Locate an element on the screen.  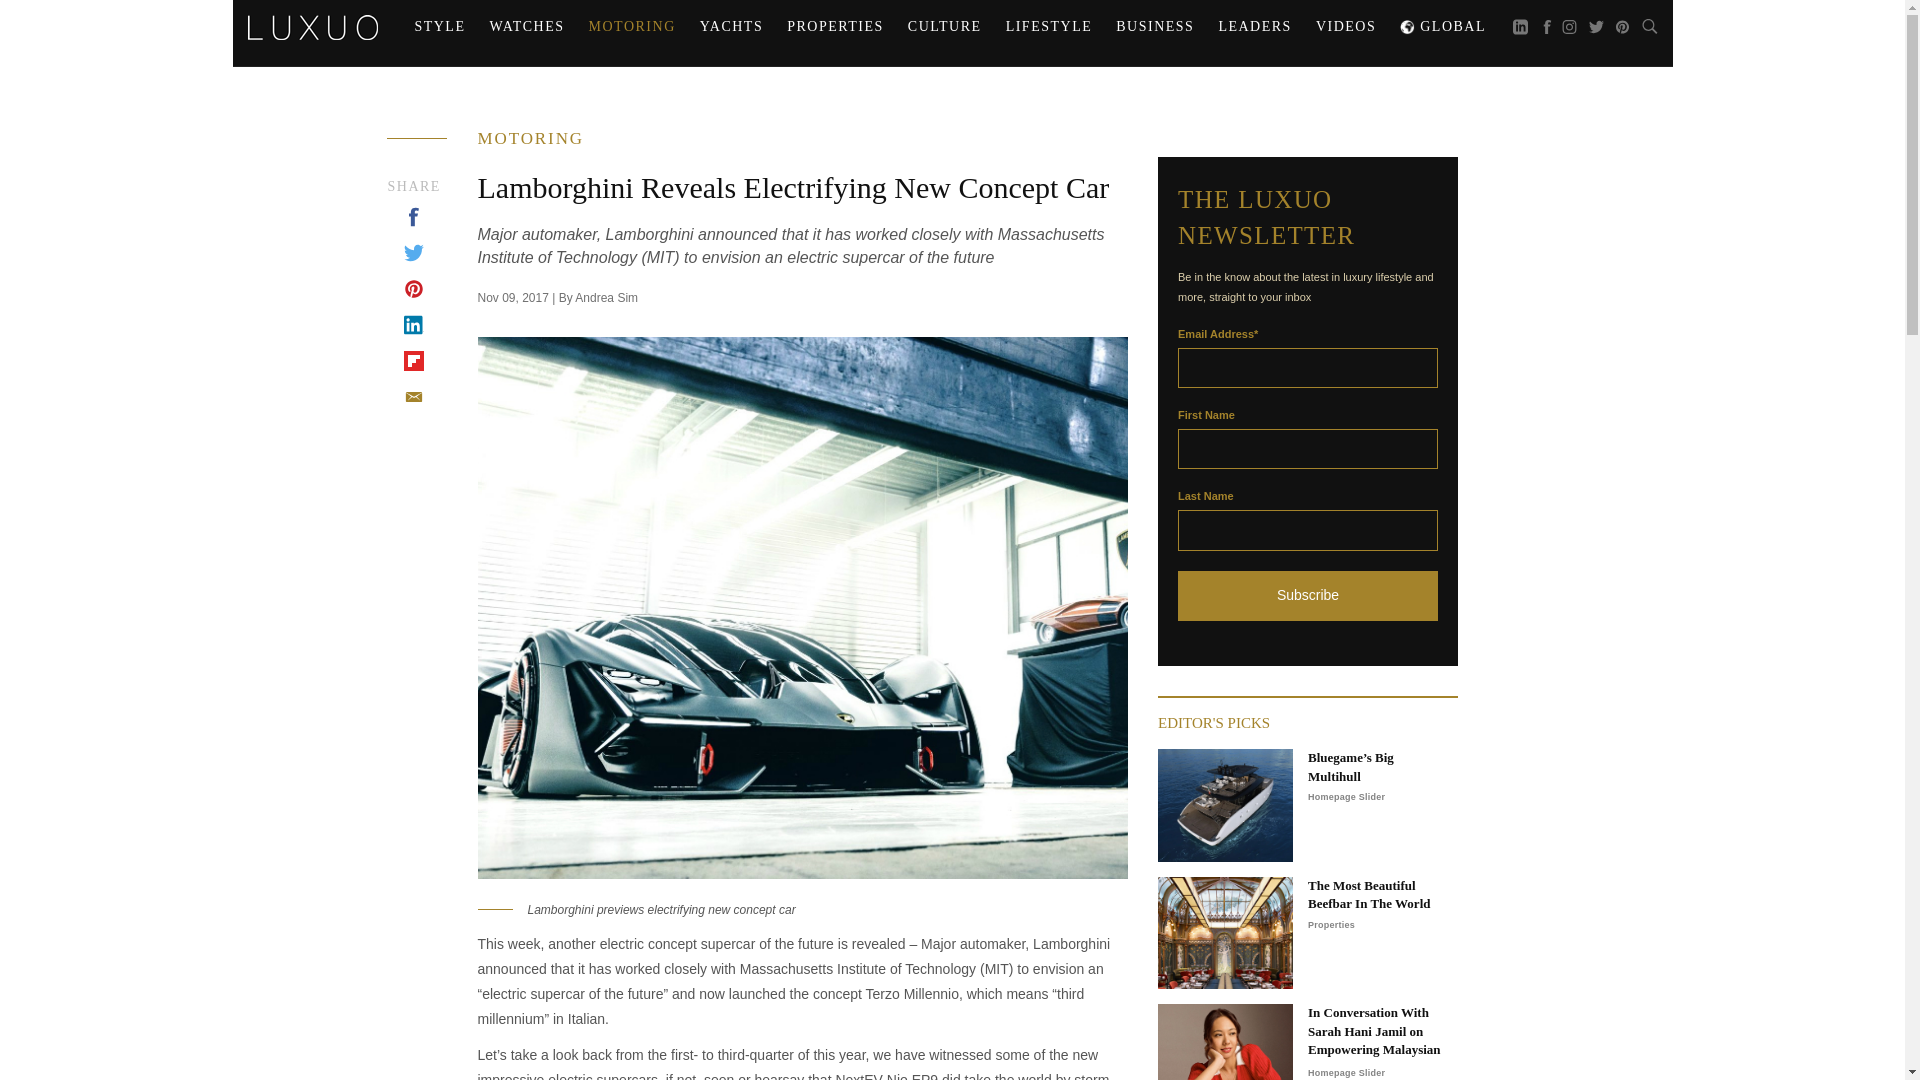
PROPERTIES is located at coordinates (836, 27).